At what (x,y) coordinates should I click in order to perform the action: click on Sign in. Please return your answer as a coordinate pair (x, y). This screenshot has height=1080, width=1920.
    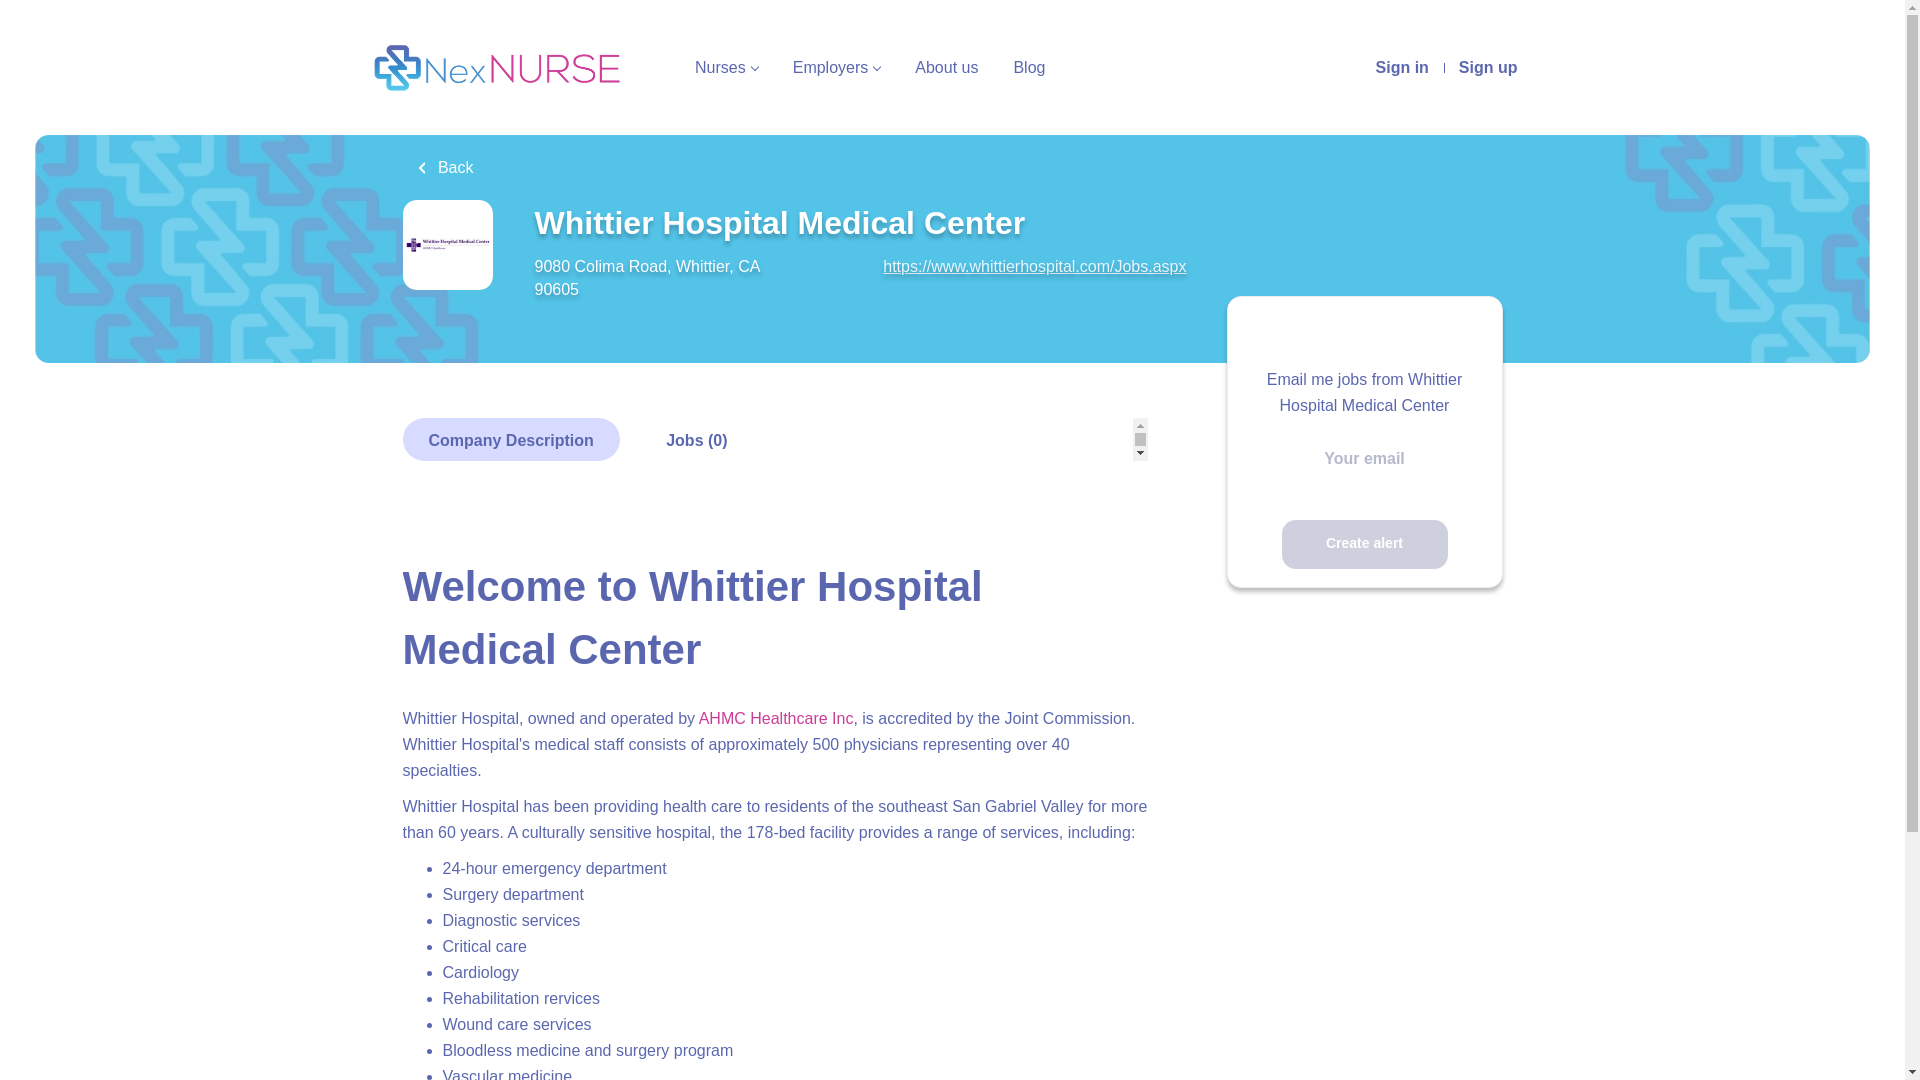
    Looking at the image, I should click on (1402, 68).